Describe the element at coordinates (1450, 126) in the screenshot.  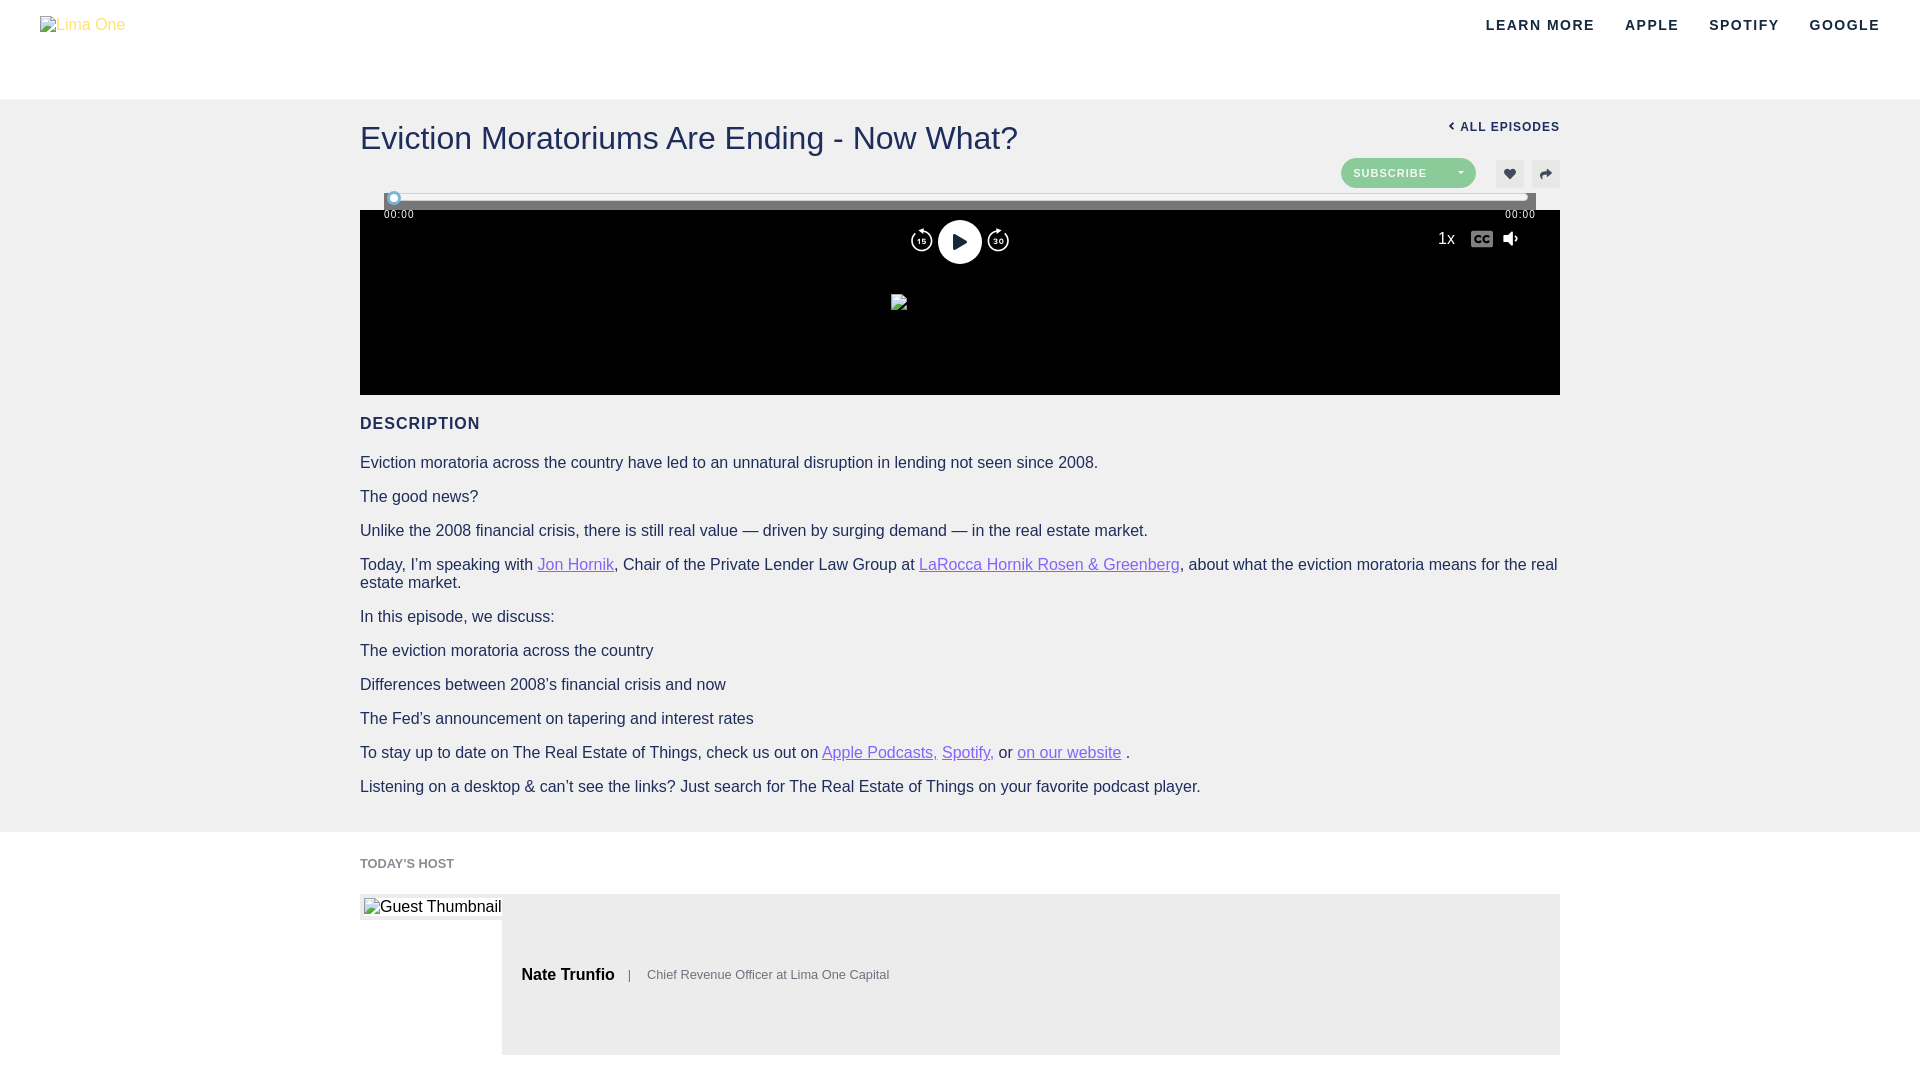
I see `ALL EPISODES` at that location.